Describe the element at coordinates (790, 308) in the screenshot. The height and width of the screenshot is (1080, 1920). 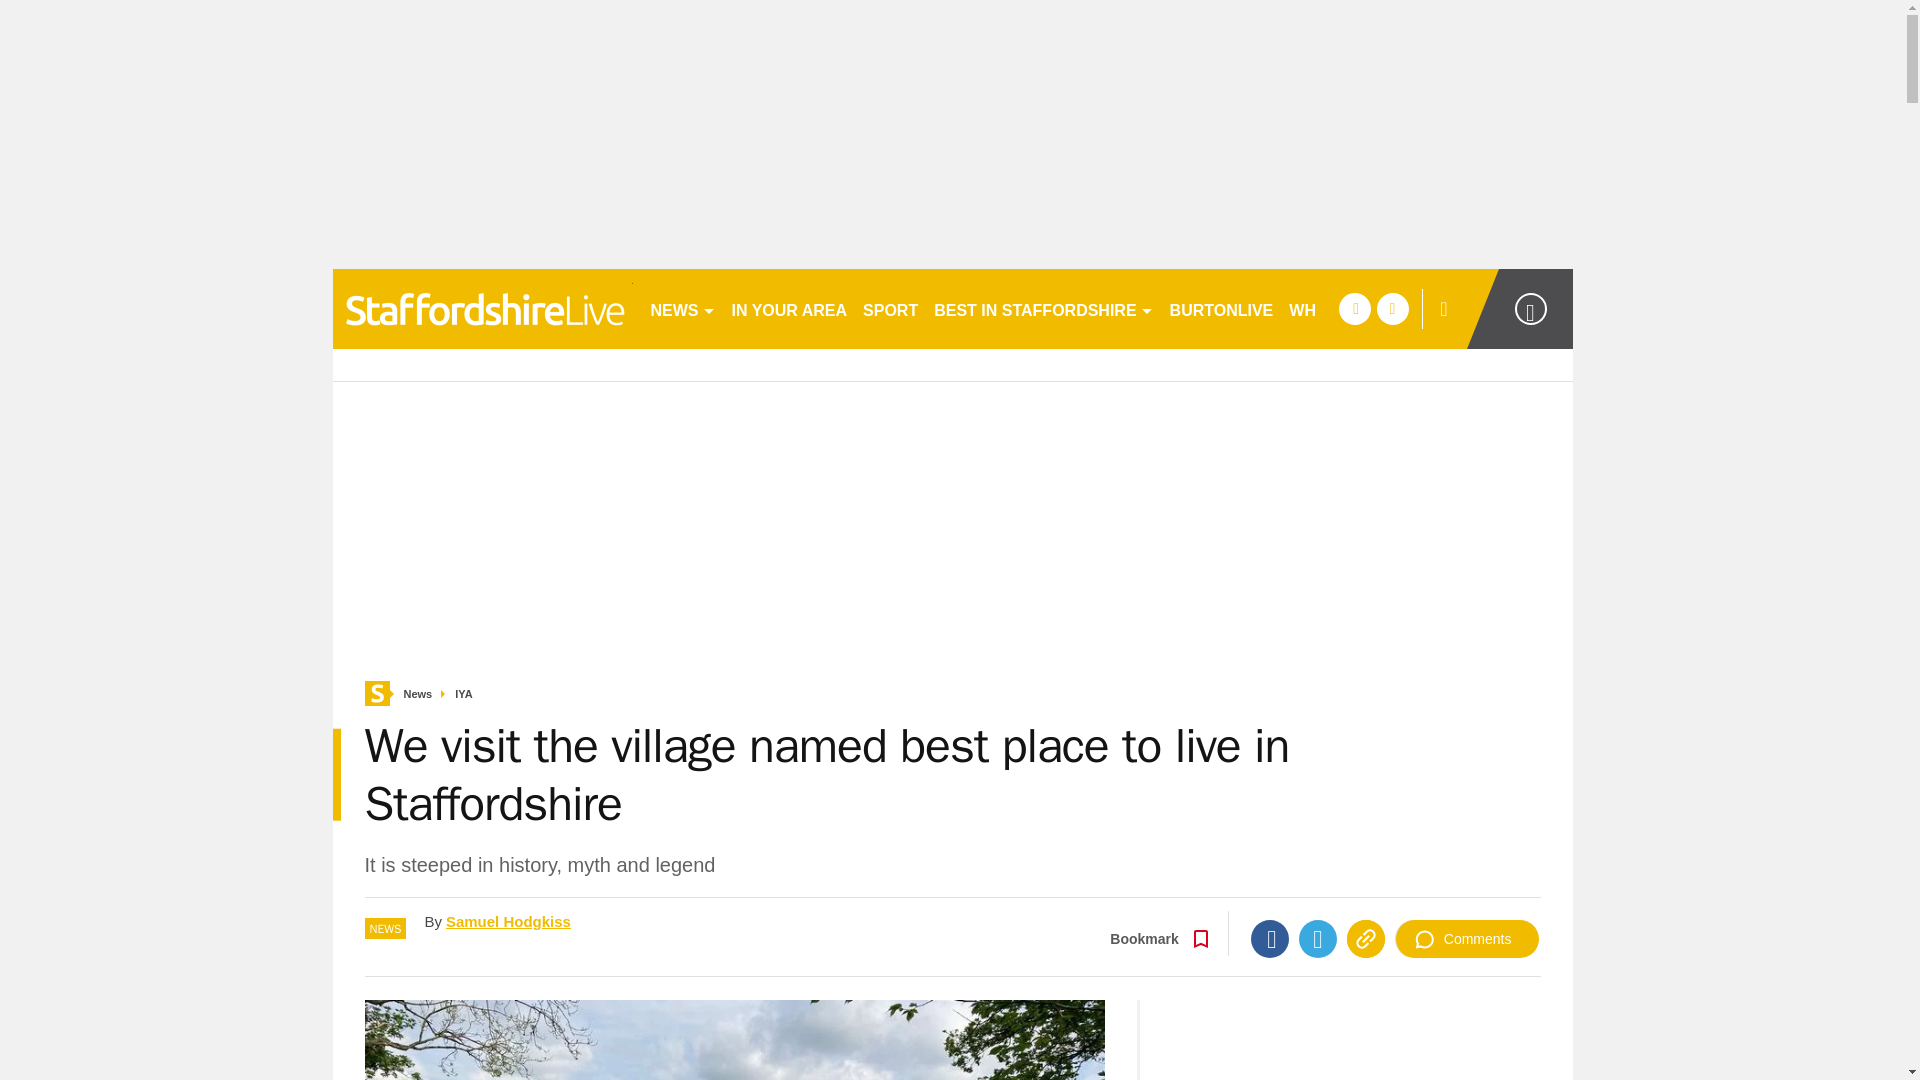
I see `IN YOUR AREA` at that location.